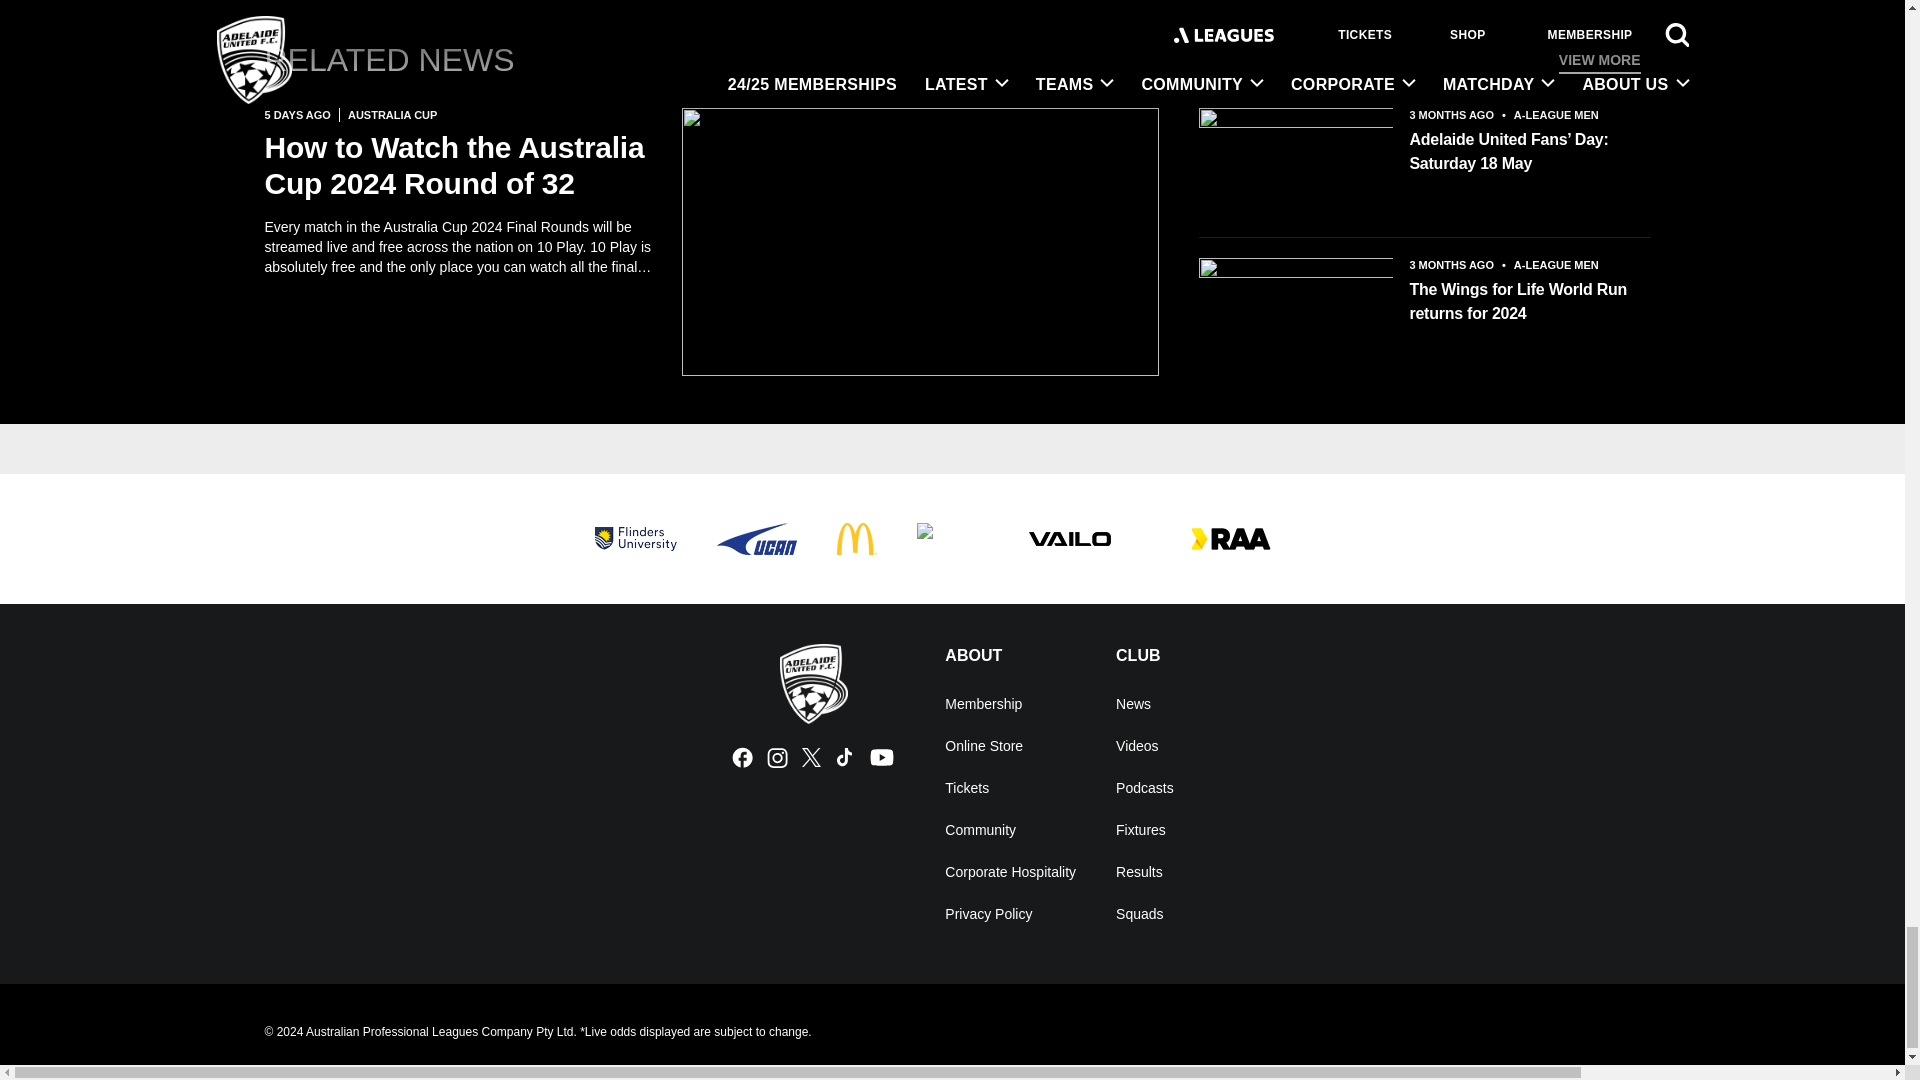 The height and width of the screenshot is (1080, 1920). Describe the element at coordinates (1068, 538) in the screenshot. I see `VAILO` at that location.